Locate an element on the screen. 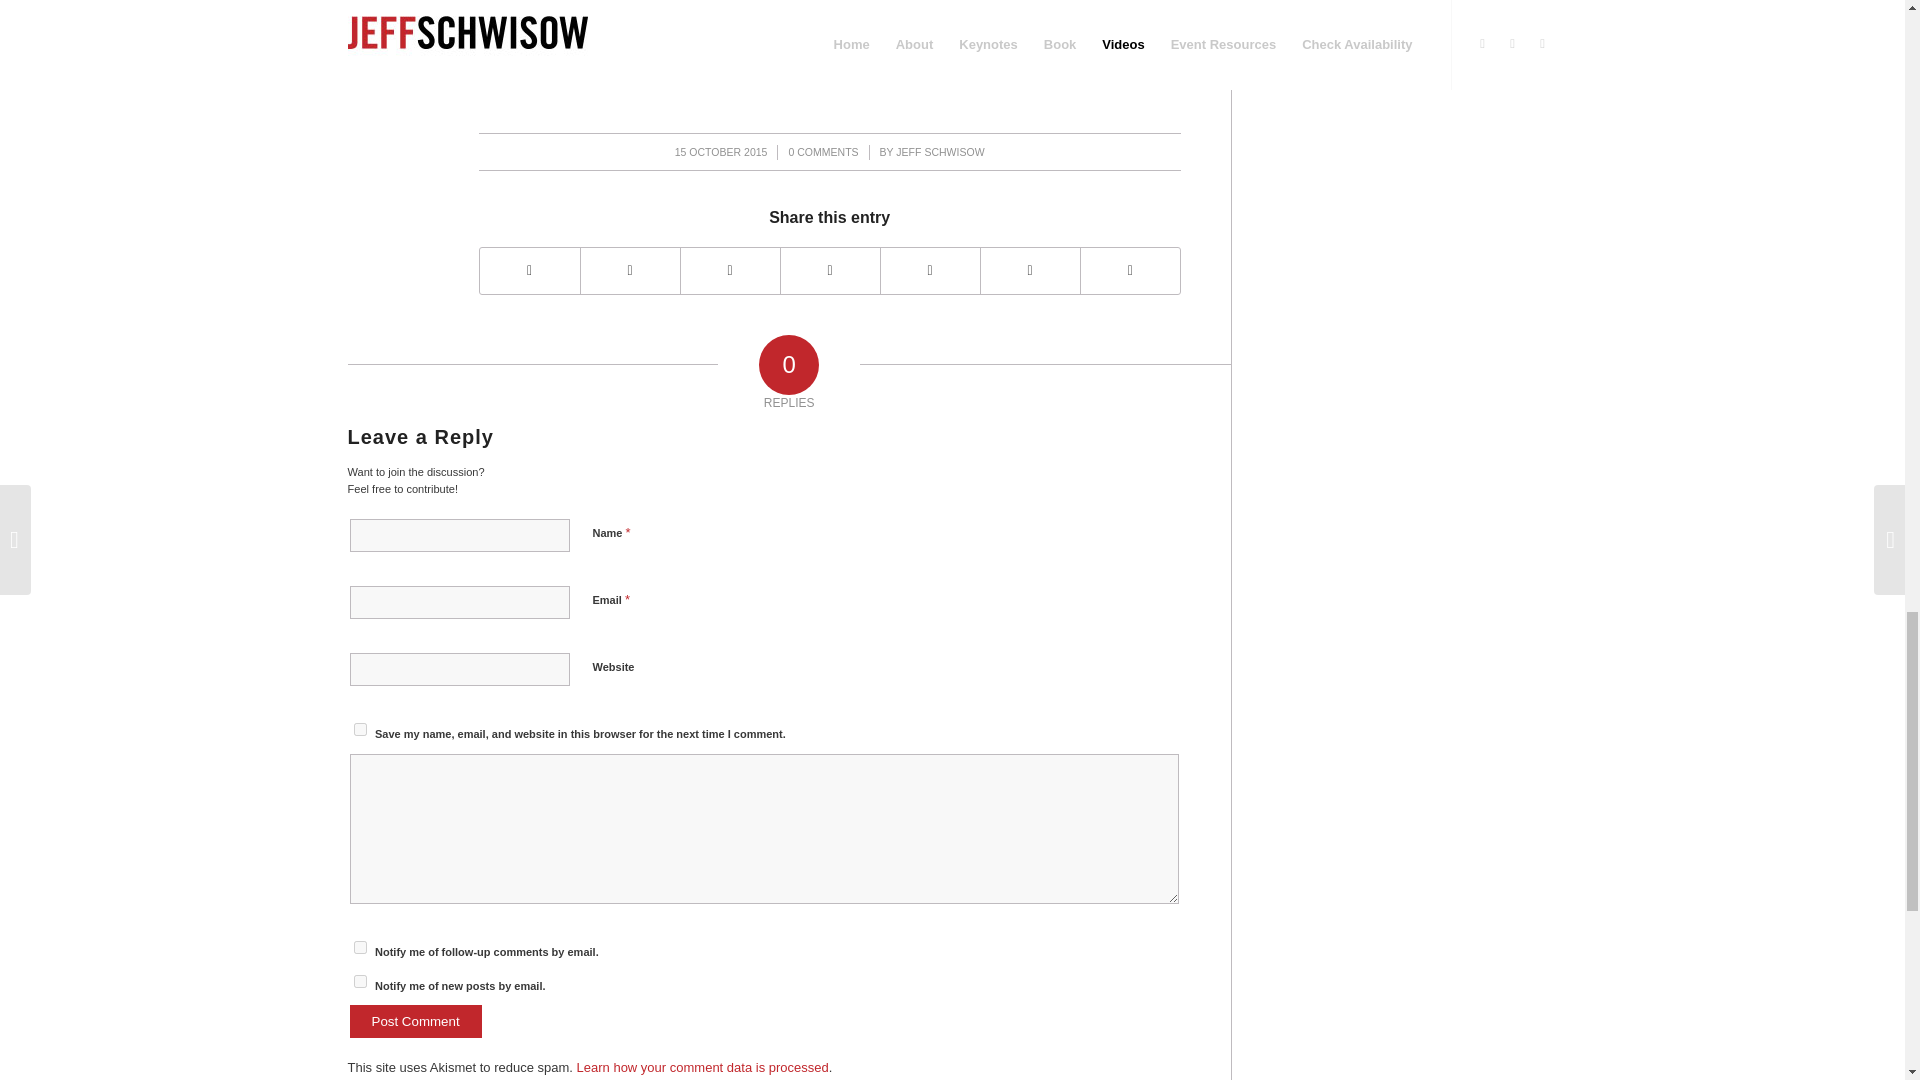 This screenshot has width=1920, height=1080. yes is located at coordinates (360, 728).